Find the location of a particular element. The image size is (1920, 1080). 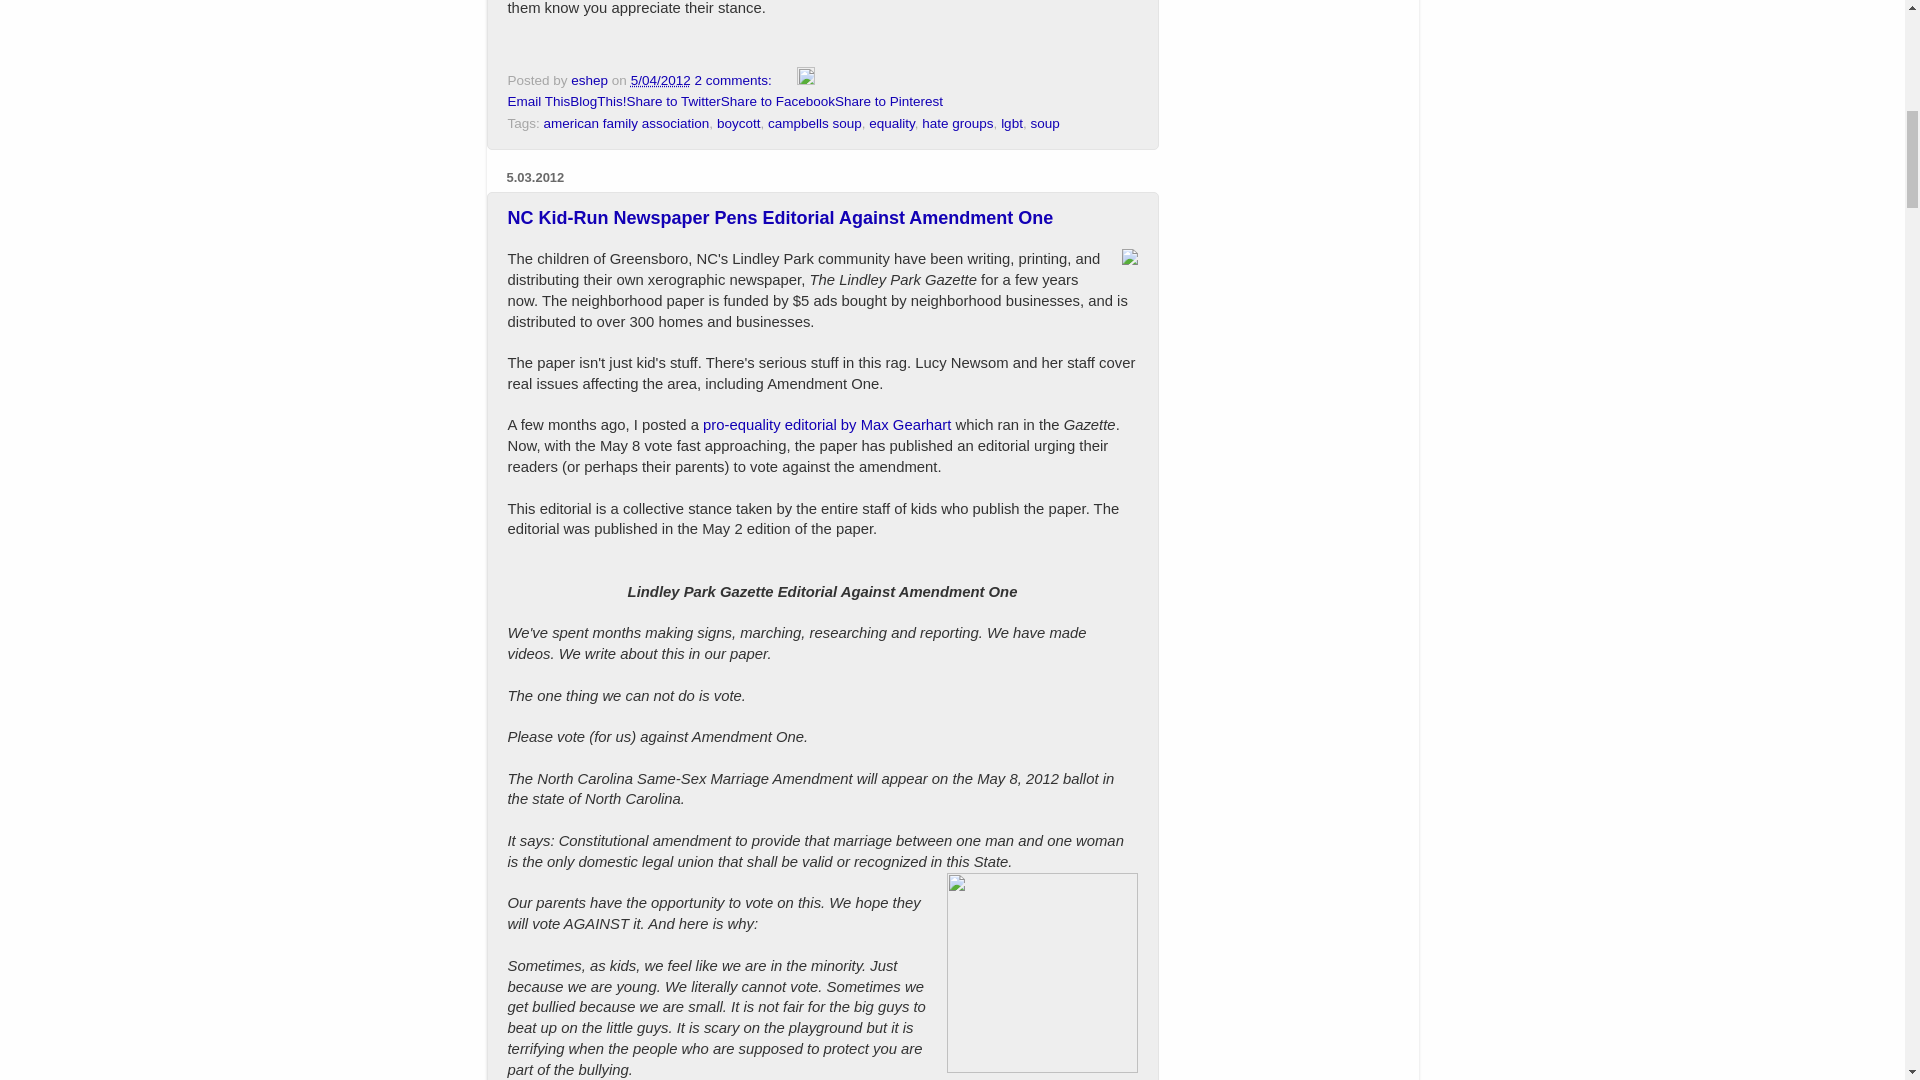

eshep is located at coordinates (591, 80).